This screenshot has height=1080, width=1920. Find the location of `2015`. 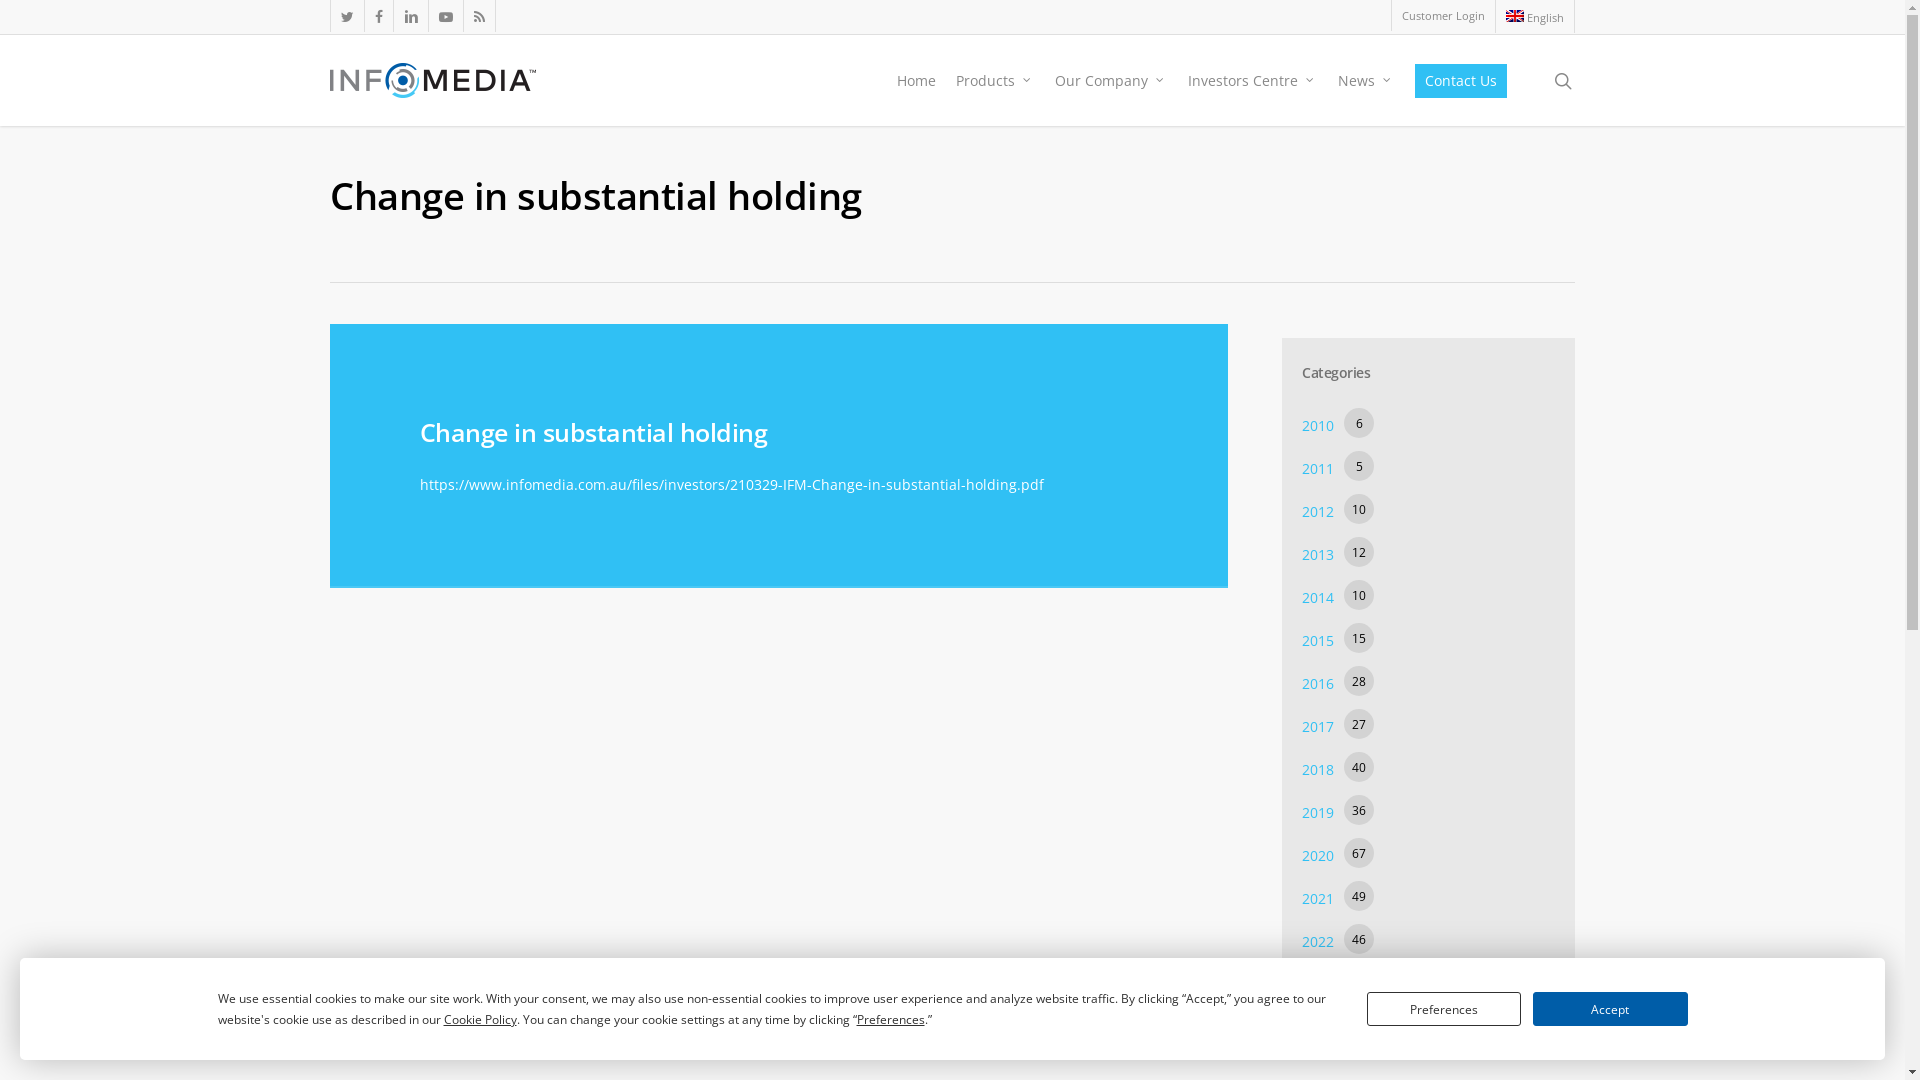

2015 is located at coordinates (1318, 640).